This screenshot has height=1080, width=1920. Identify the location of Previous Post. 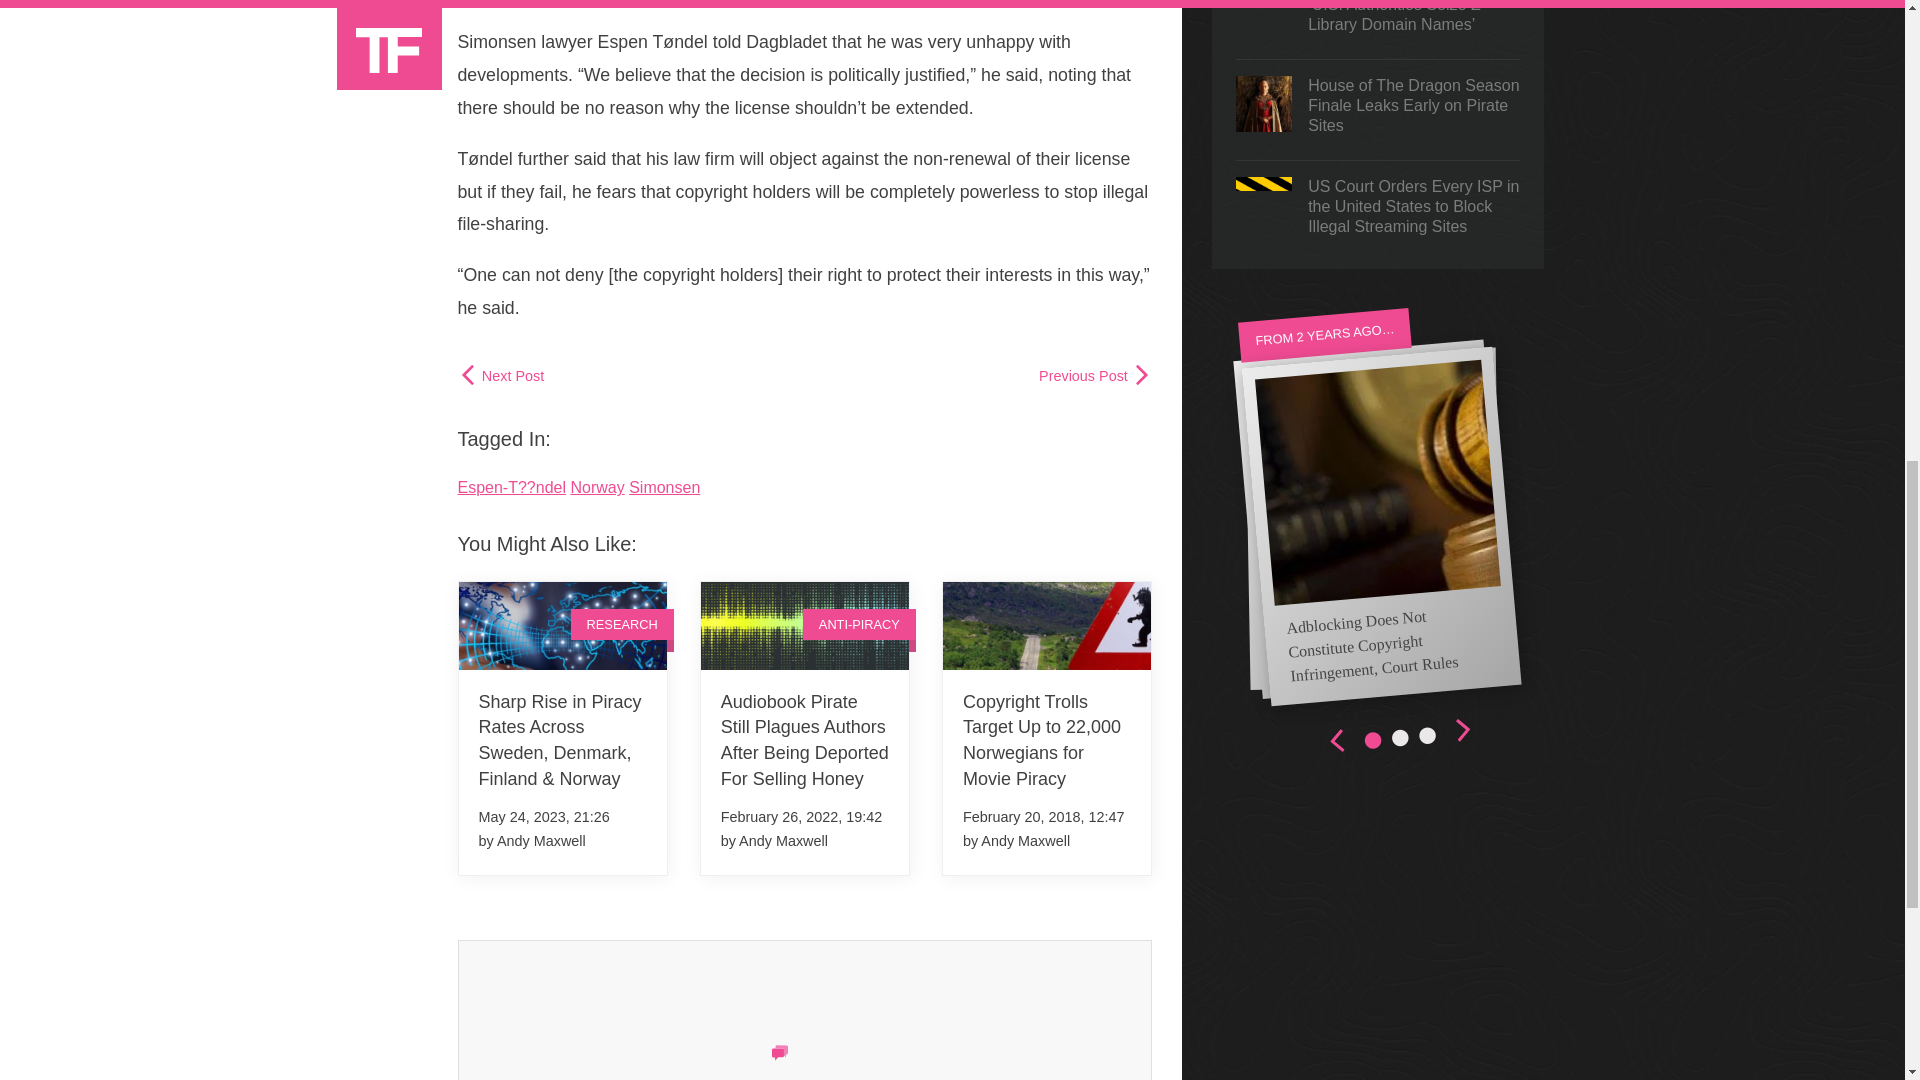
(1095, 376).